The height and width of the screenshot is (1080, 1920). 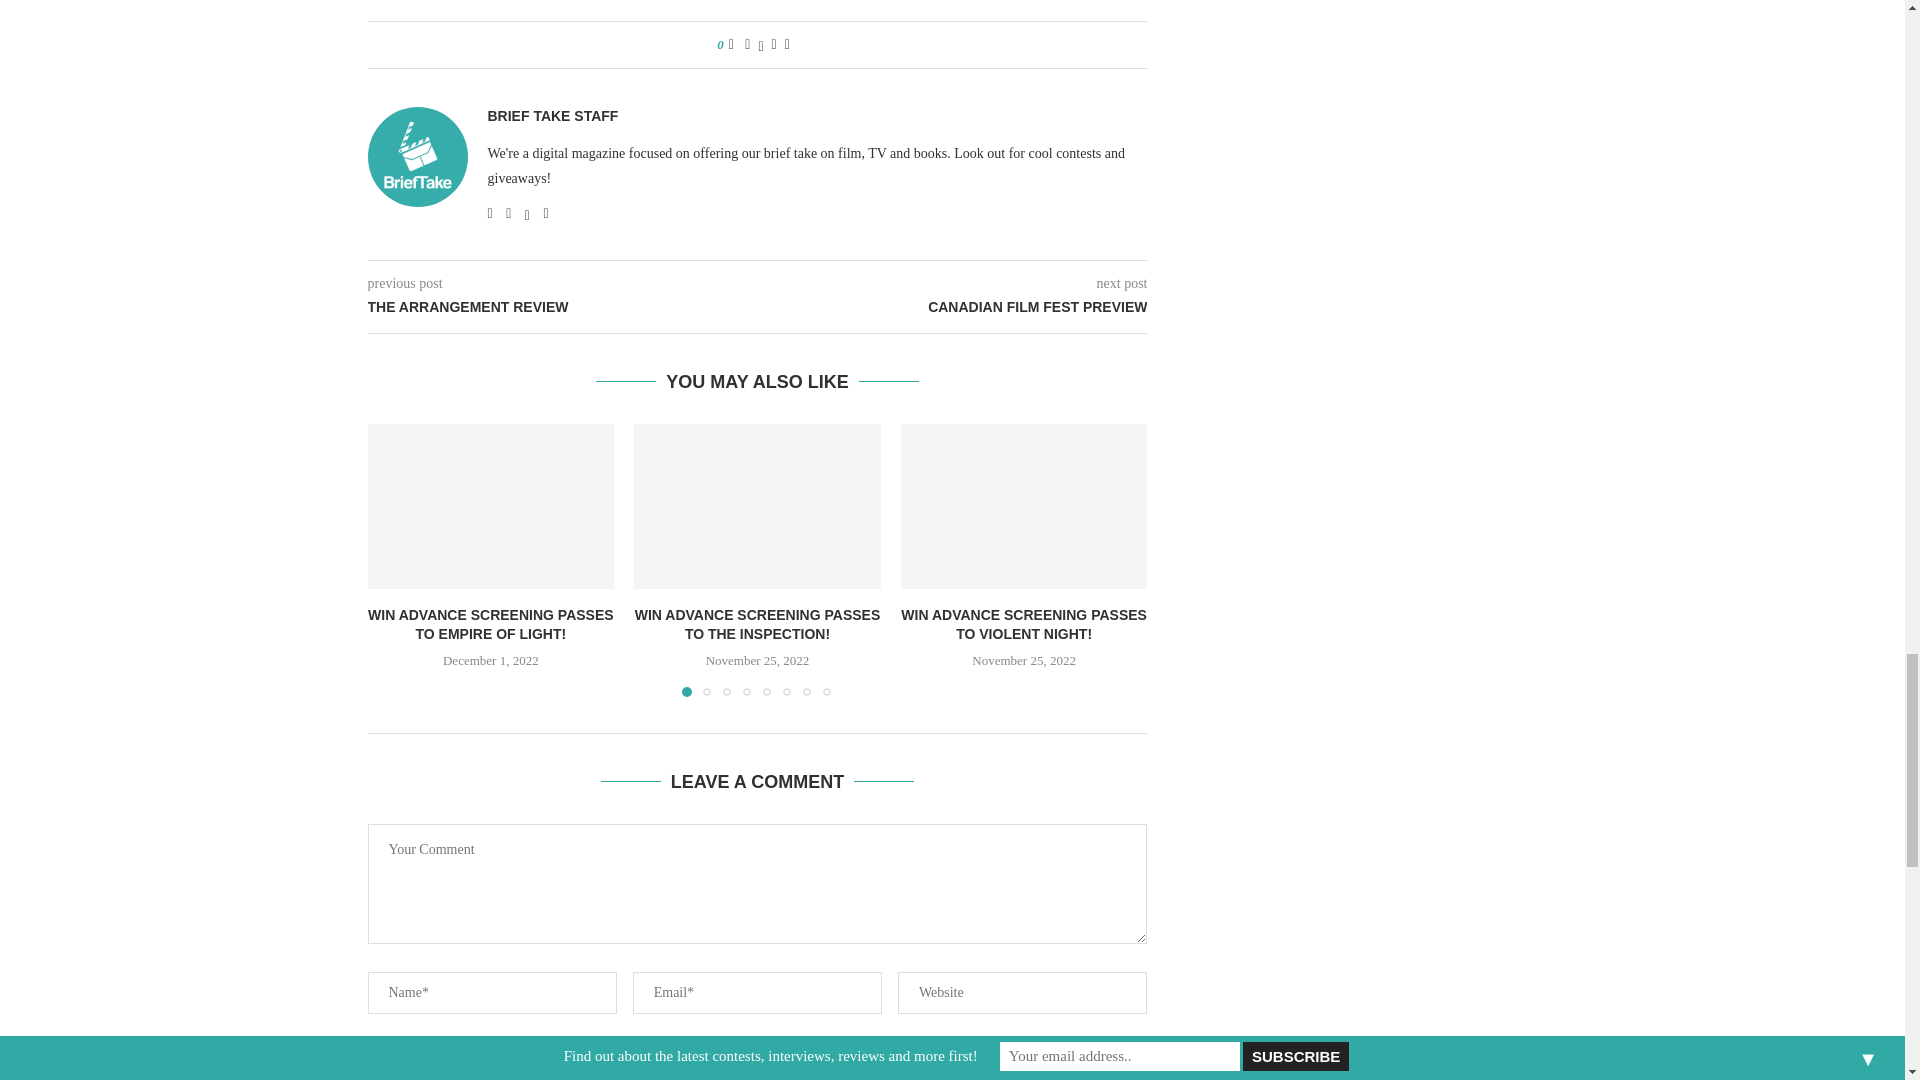 I want to click on Author Brief Take Staff, so click(x=552, y=116).